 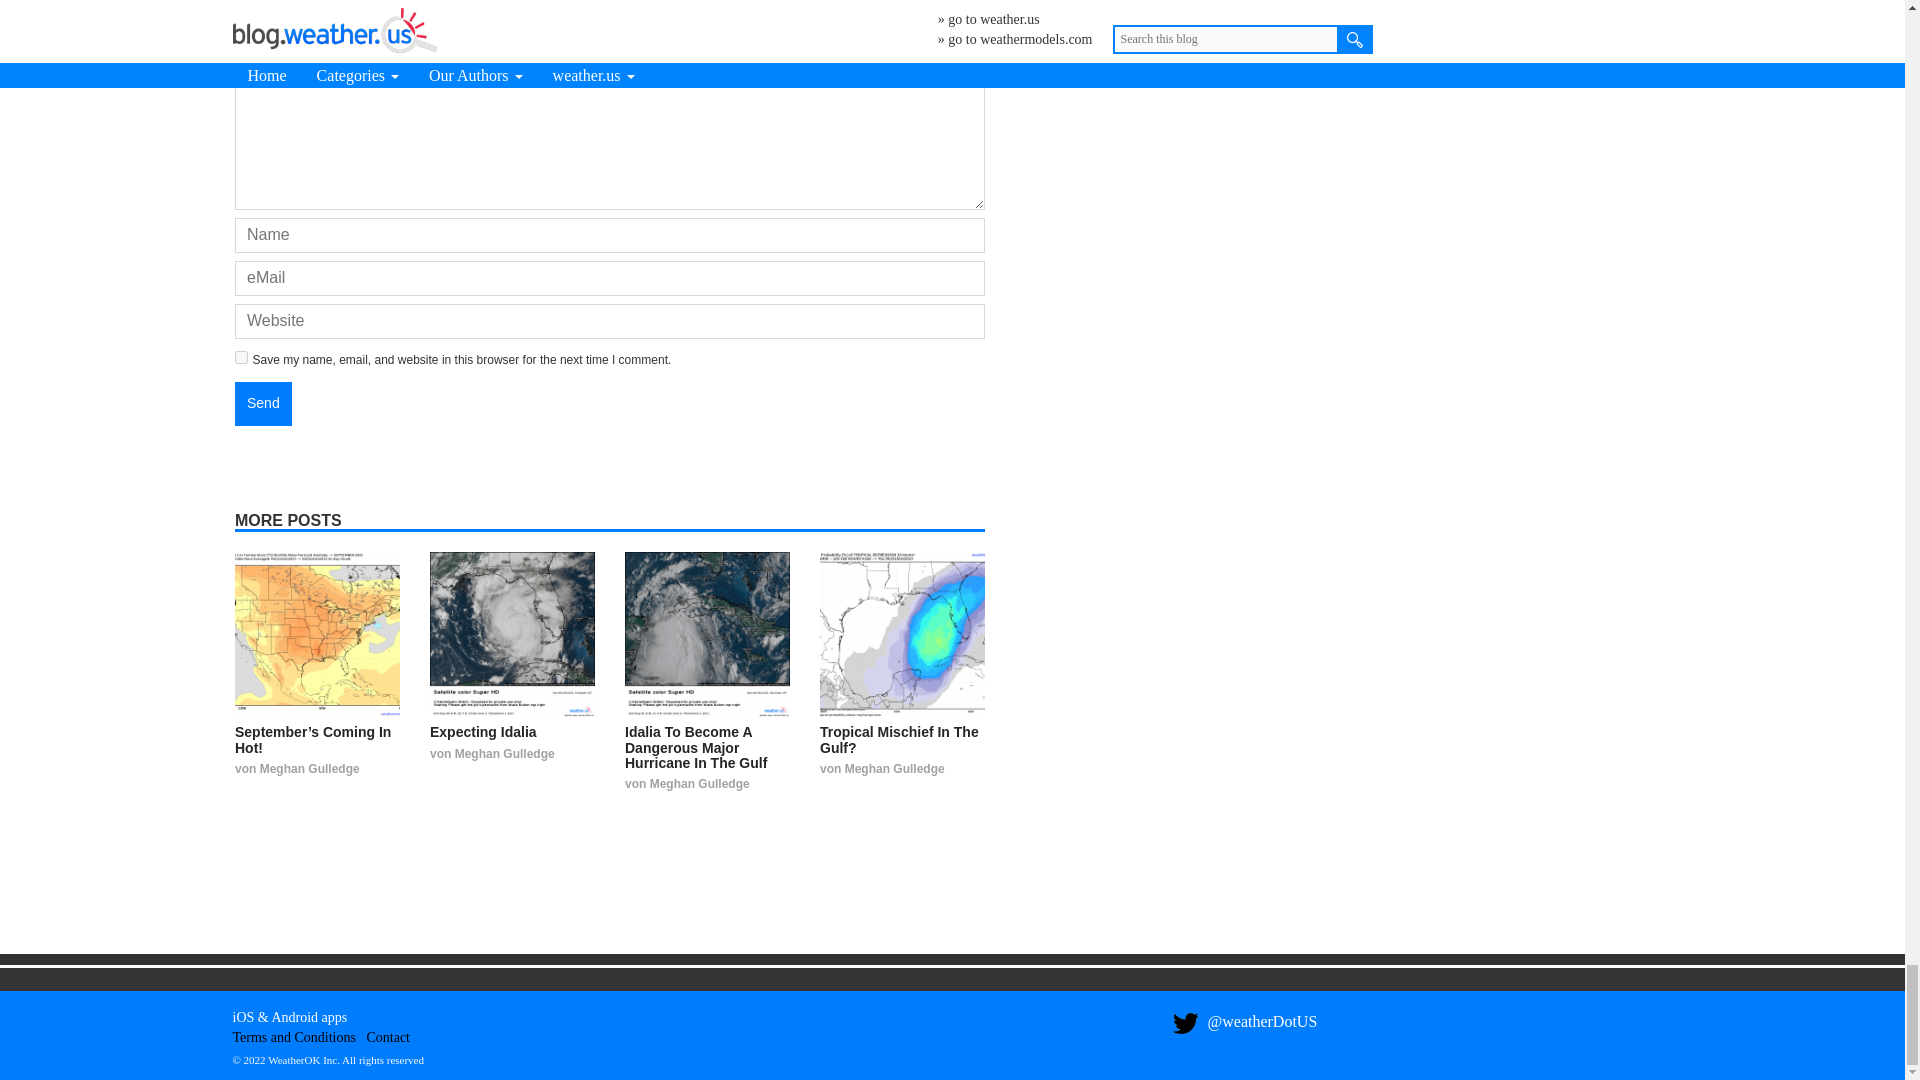 What do you see at coordinates (240, 357) in the screenshot?
I see `yes` at bounding box center [240, 357].